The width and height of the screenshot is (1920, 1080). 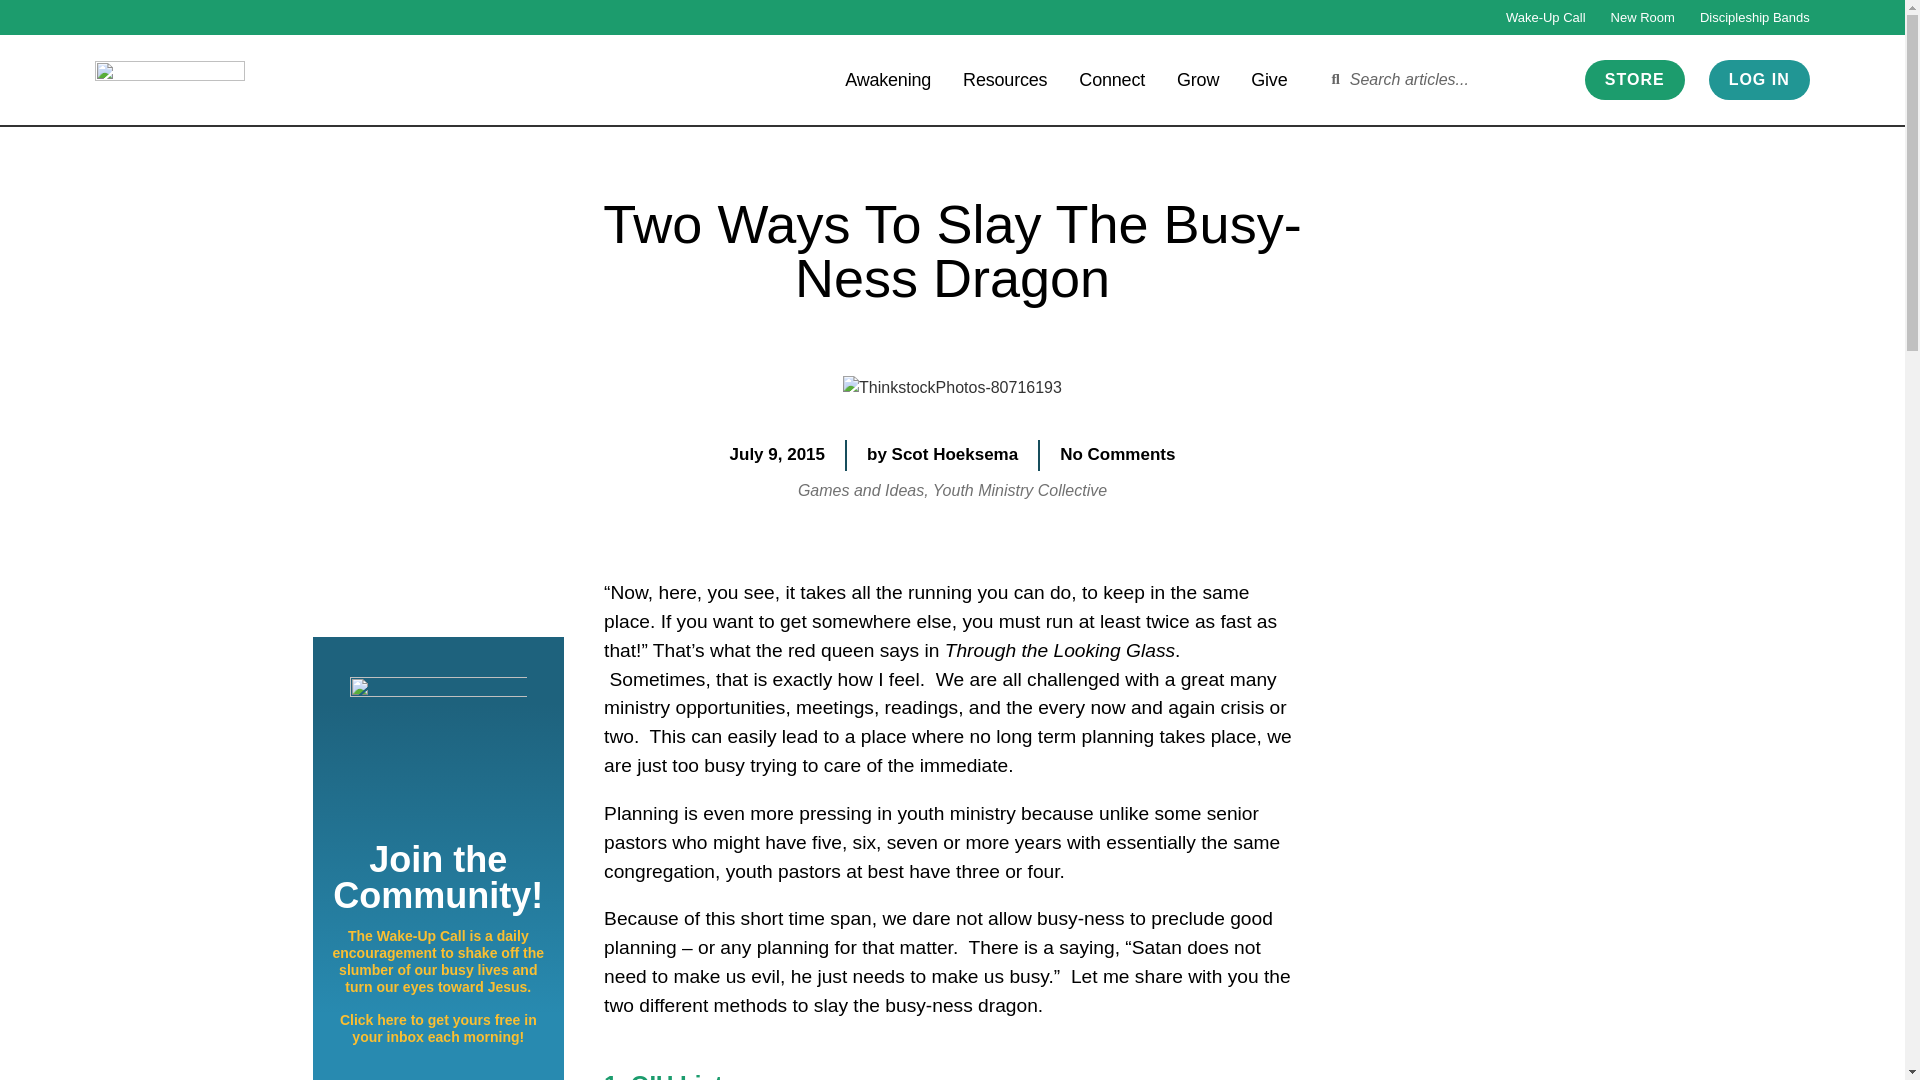 I want to click on Discipleship Bands, so click(x=1754, y=17).